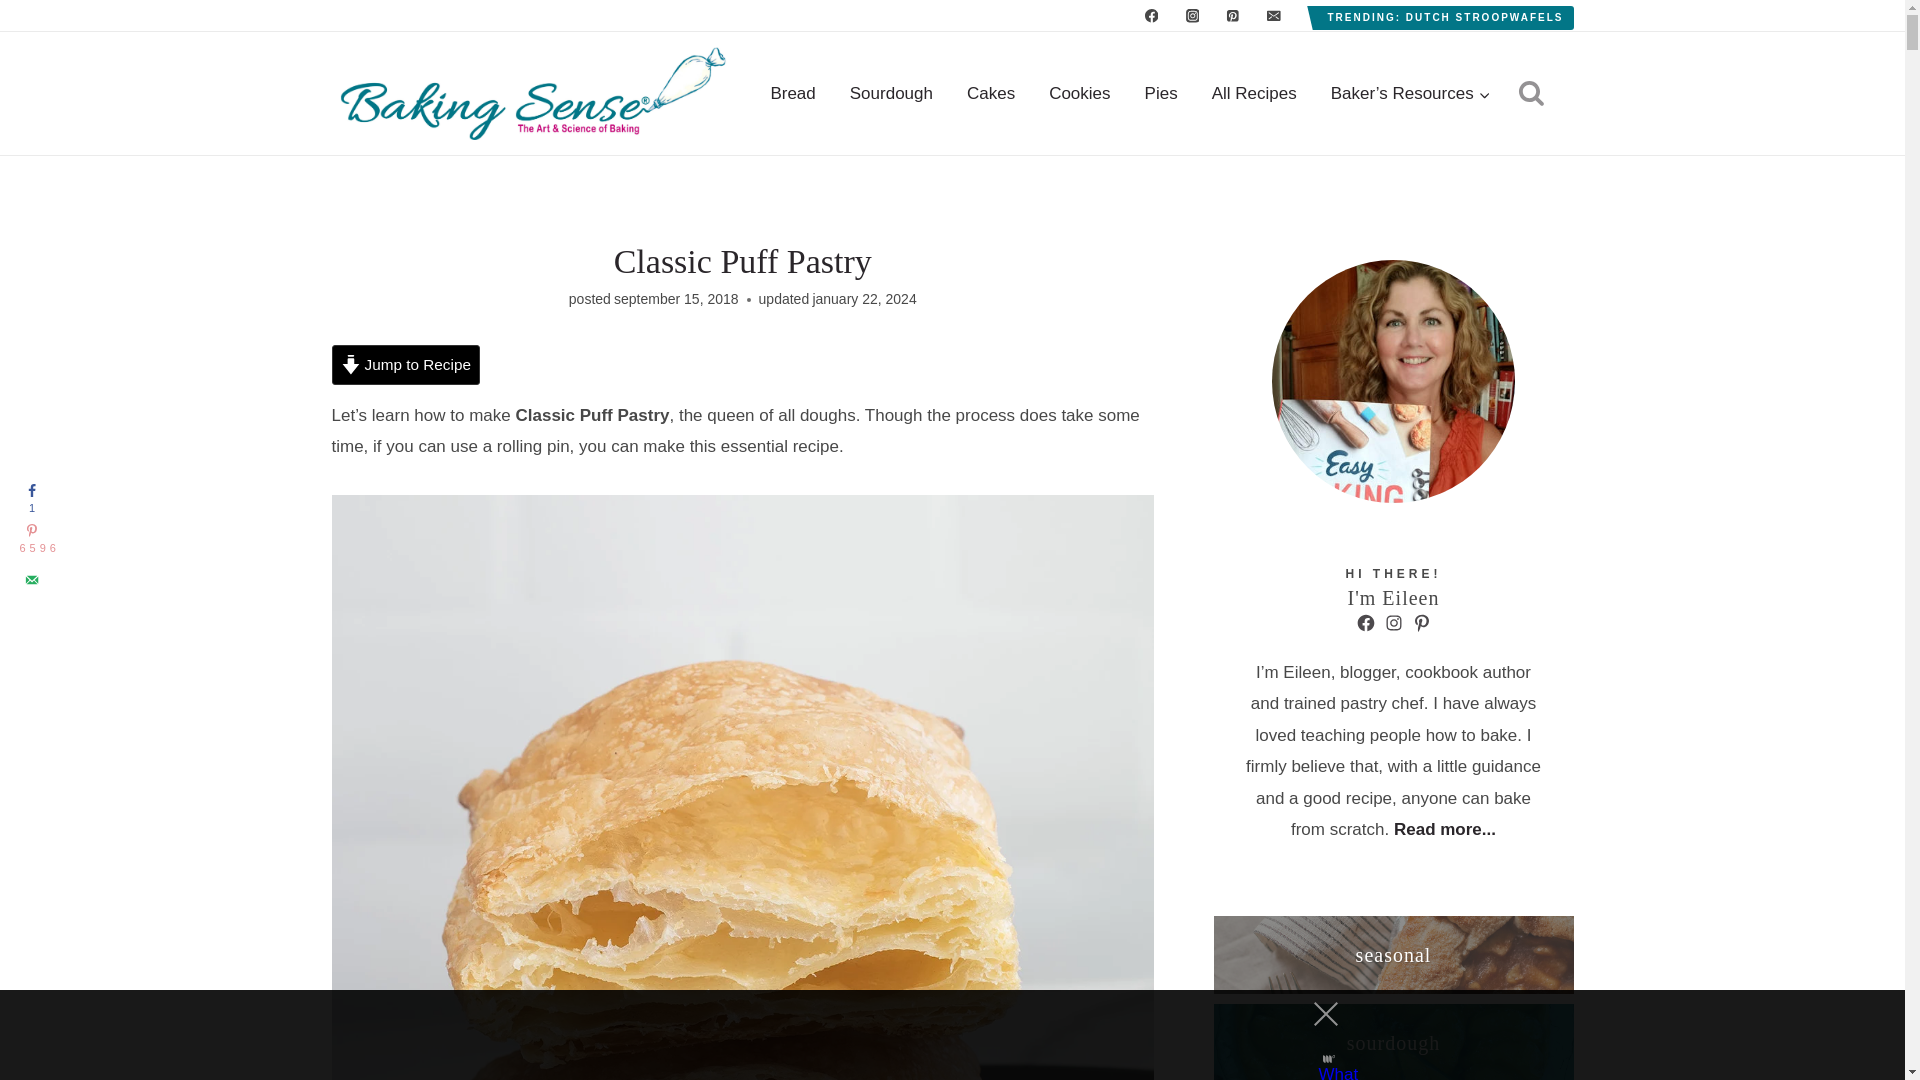 The height and width of the screenshot is (1080, 1920). What do you see at coordinates (406, 364) in the screenshot?
I see `Jump to Recipe` at bounding box center [406, 364].